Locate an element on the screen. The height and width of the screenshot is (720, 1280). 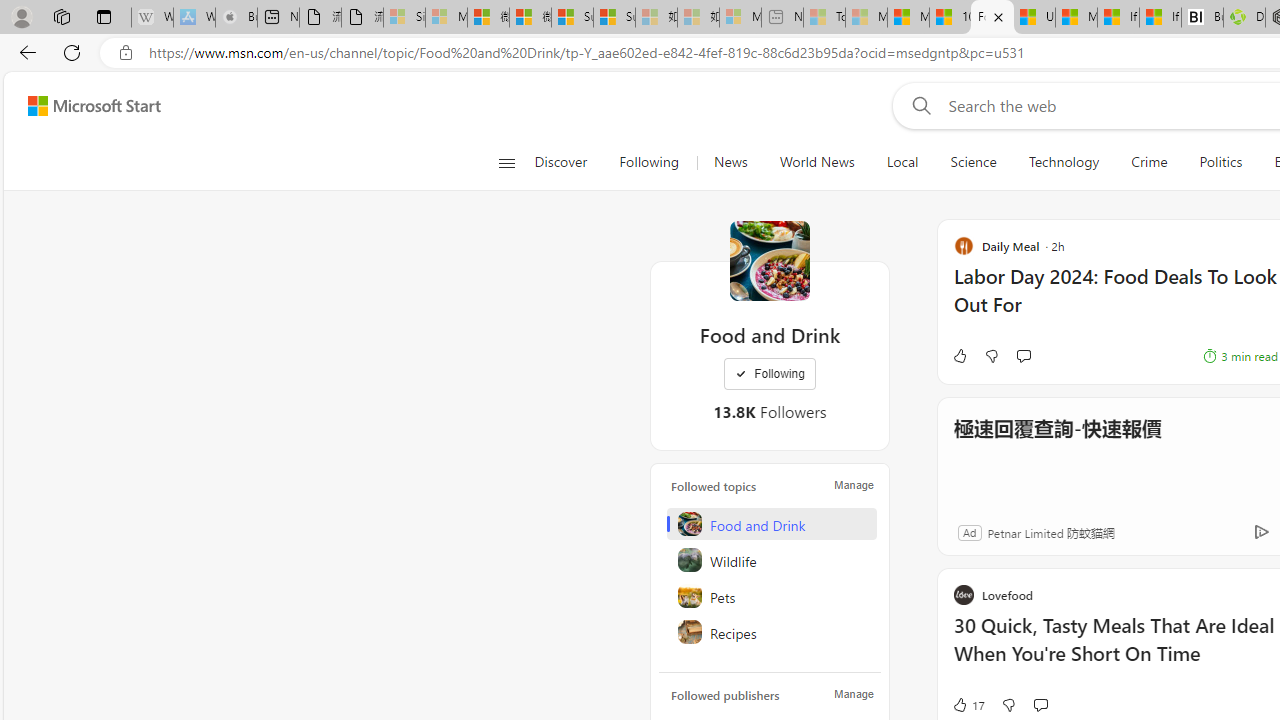
World News is located at coordinates (816, 162).